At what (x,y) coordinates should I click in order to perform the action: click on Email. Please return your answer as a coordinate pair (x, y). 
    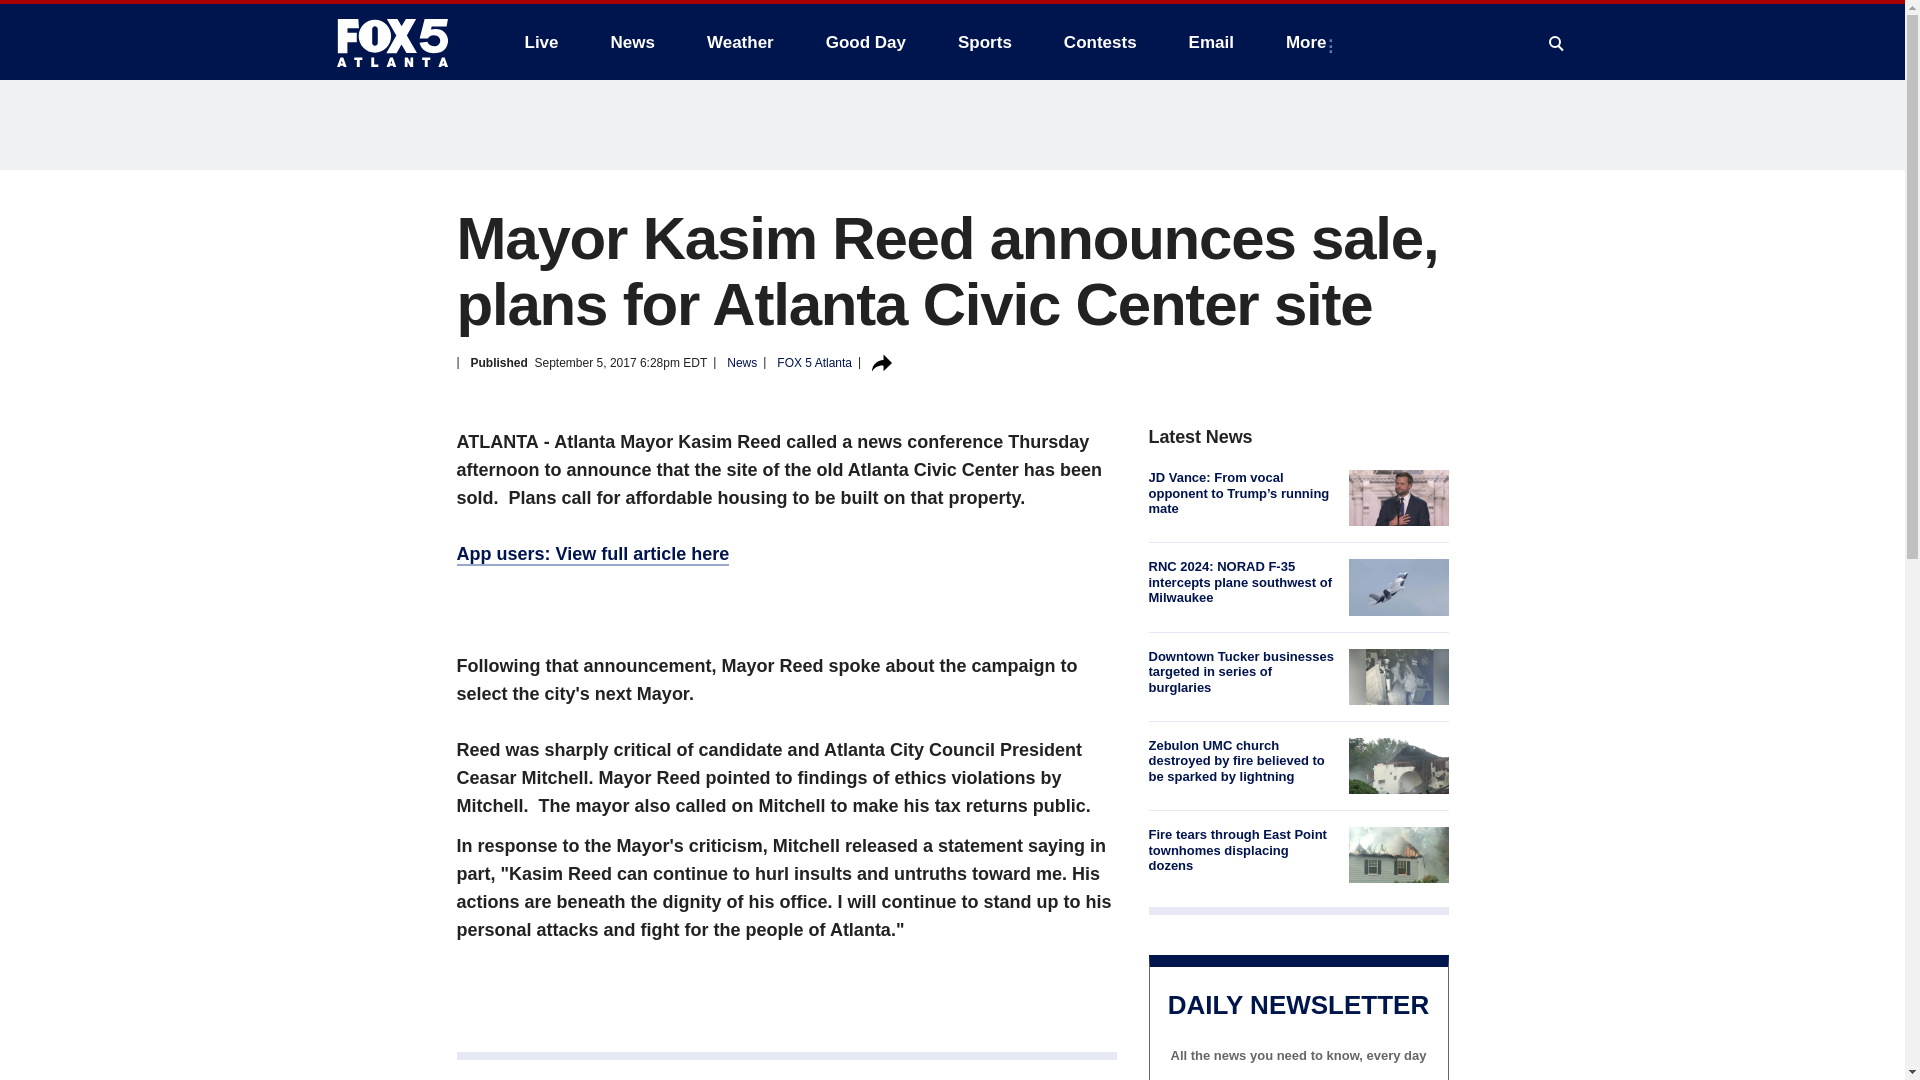
    Looking at the image, I should click on (1211, 42).